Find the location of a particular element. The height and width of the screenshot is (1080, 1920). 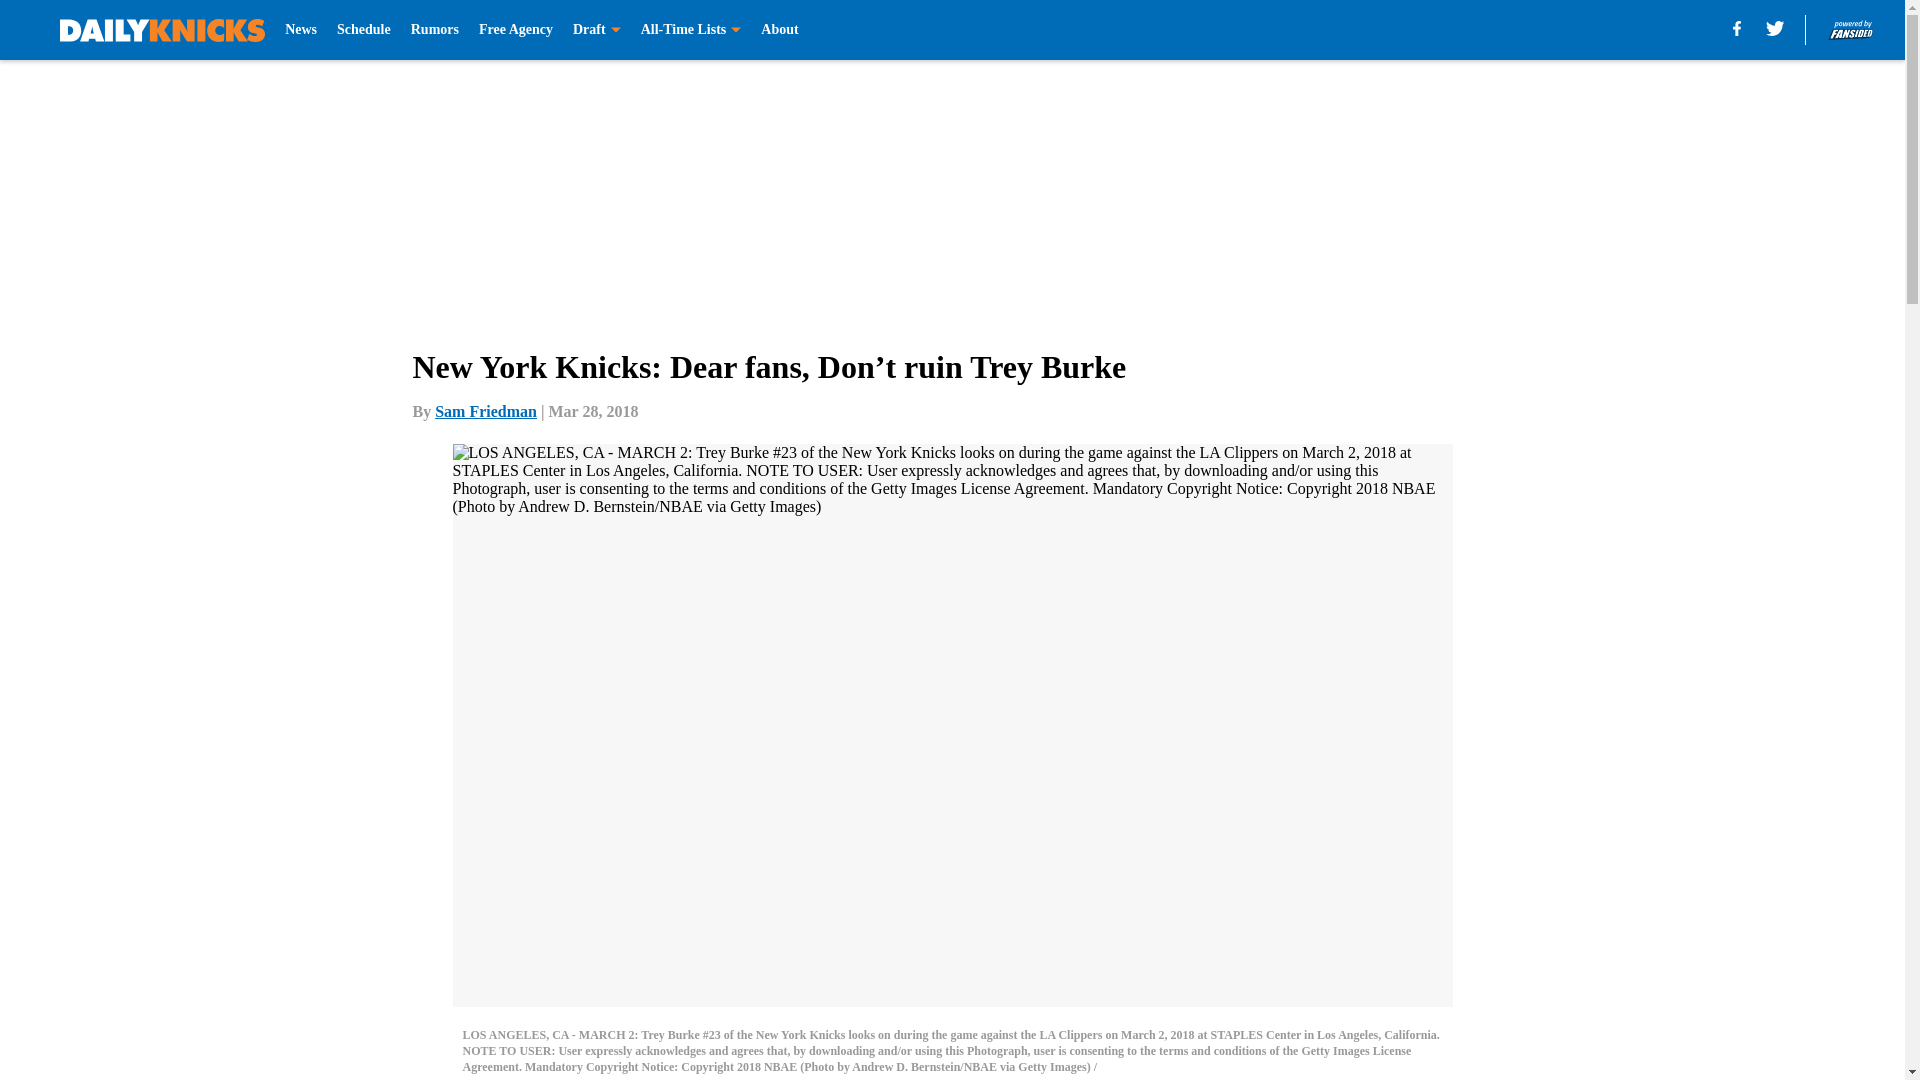

Sam Friedman is located at coordinates (486, 411).